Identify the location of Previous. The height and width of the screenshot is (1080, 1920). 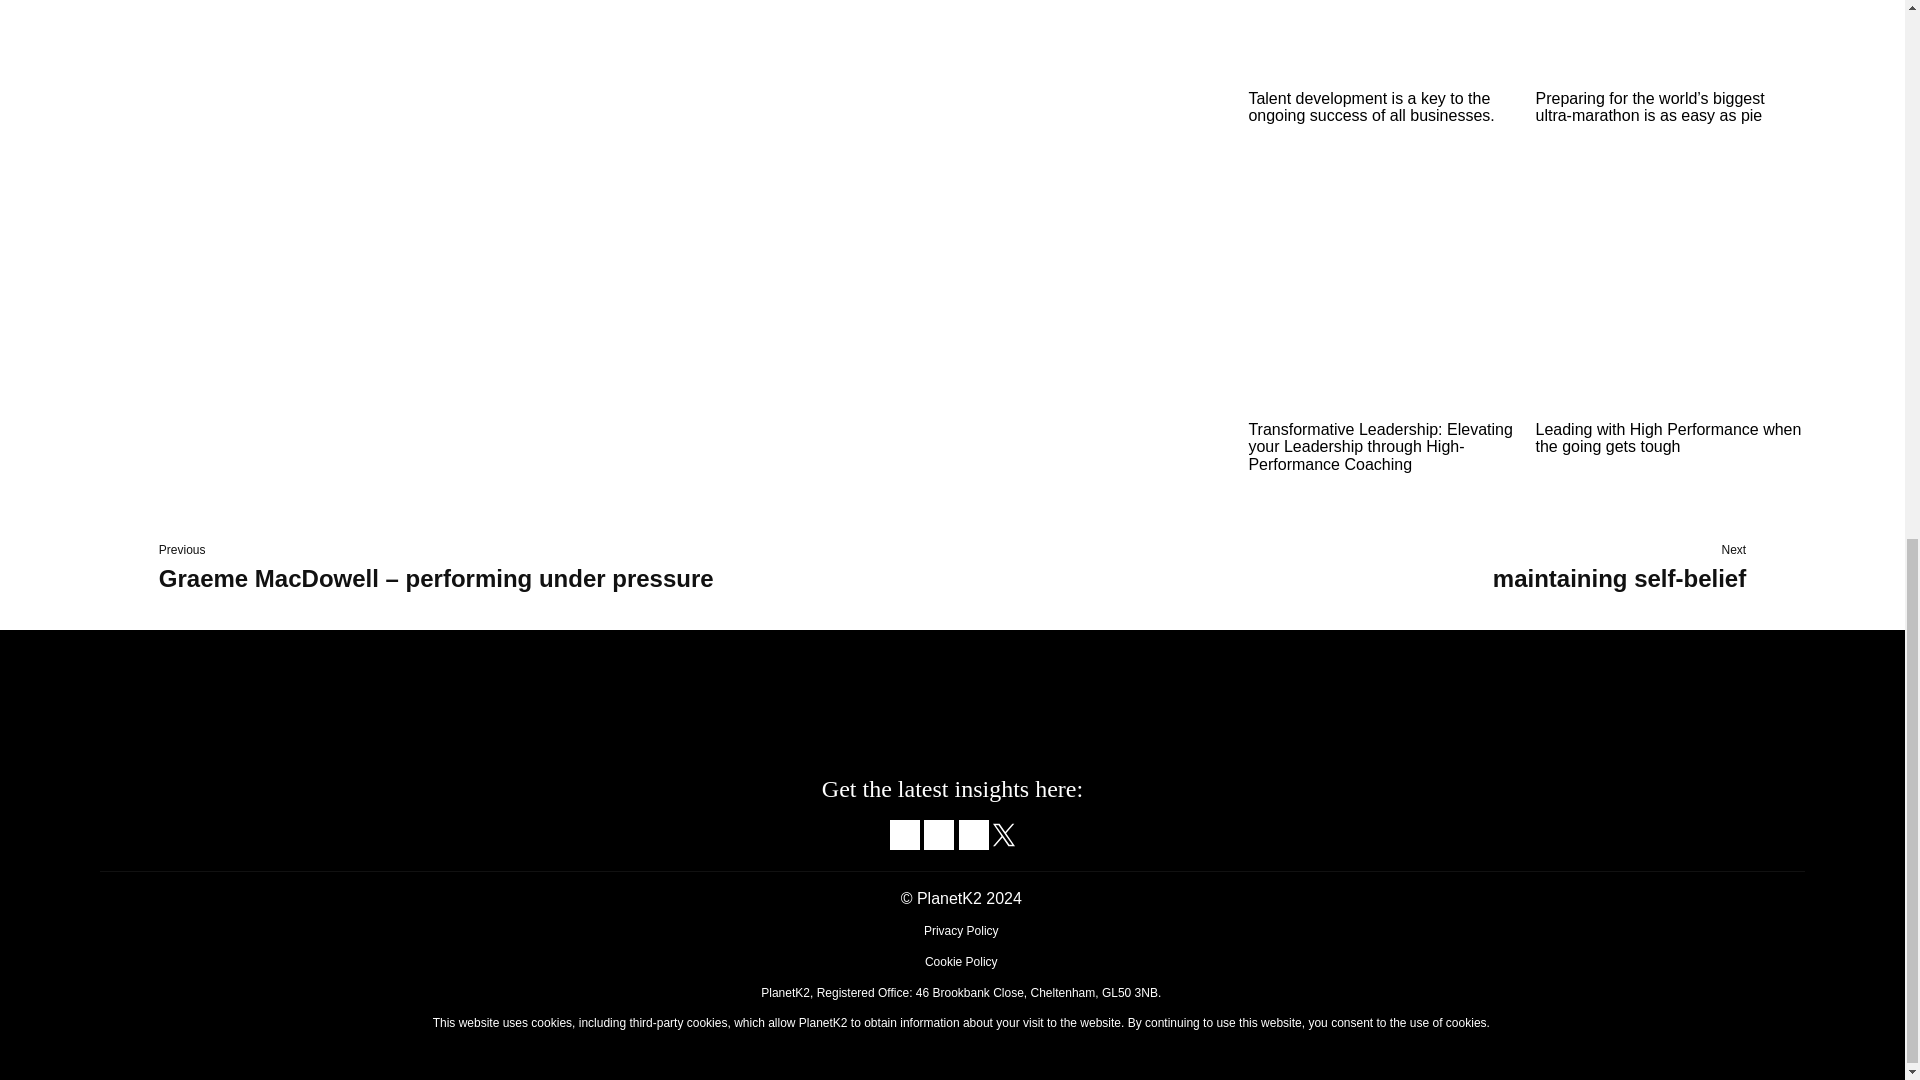
(182, 550).